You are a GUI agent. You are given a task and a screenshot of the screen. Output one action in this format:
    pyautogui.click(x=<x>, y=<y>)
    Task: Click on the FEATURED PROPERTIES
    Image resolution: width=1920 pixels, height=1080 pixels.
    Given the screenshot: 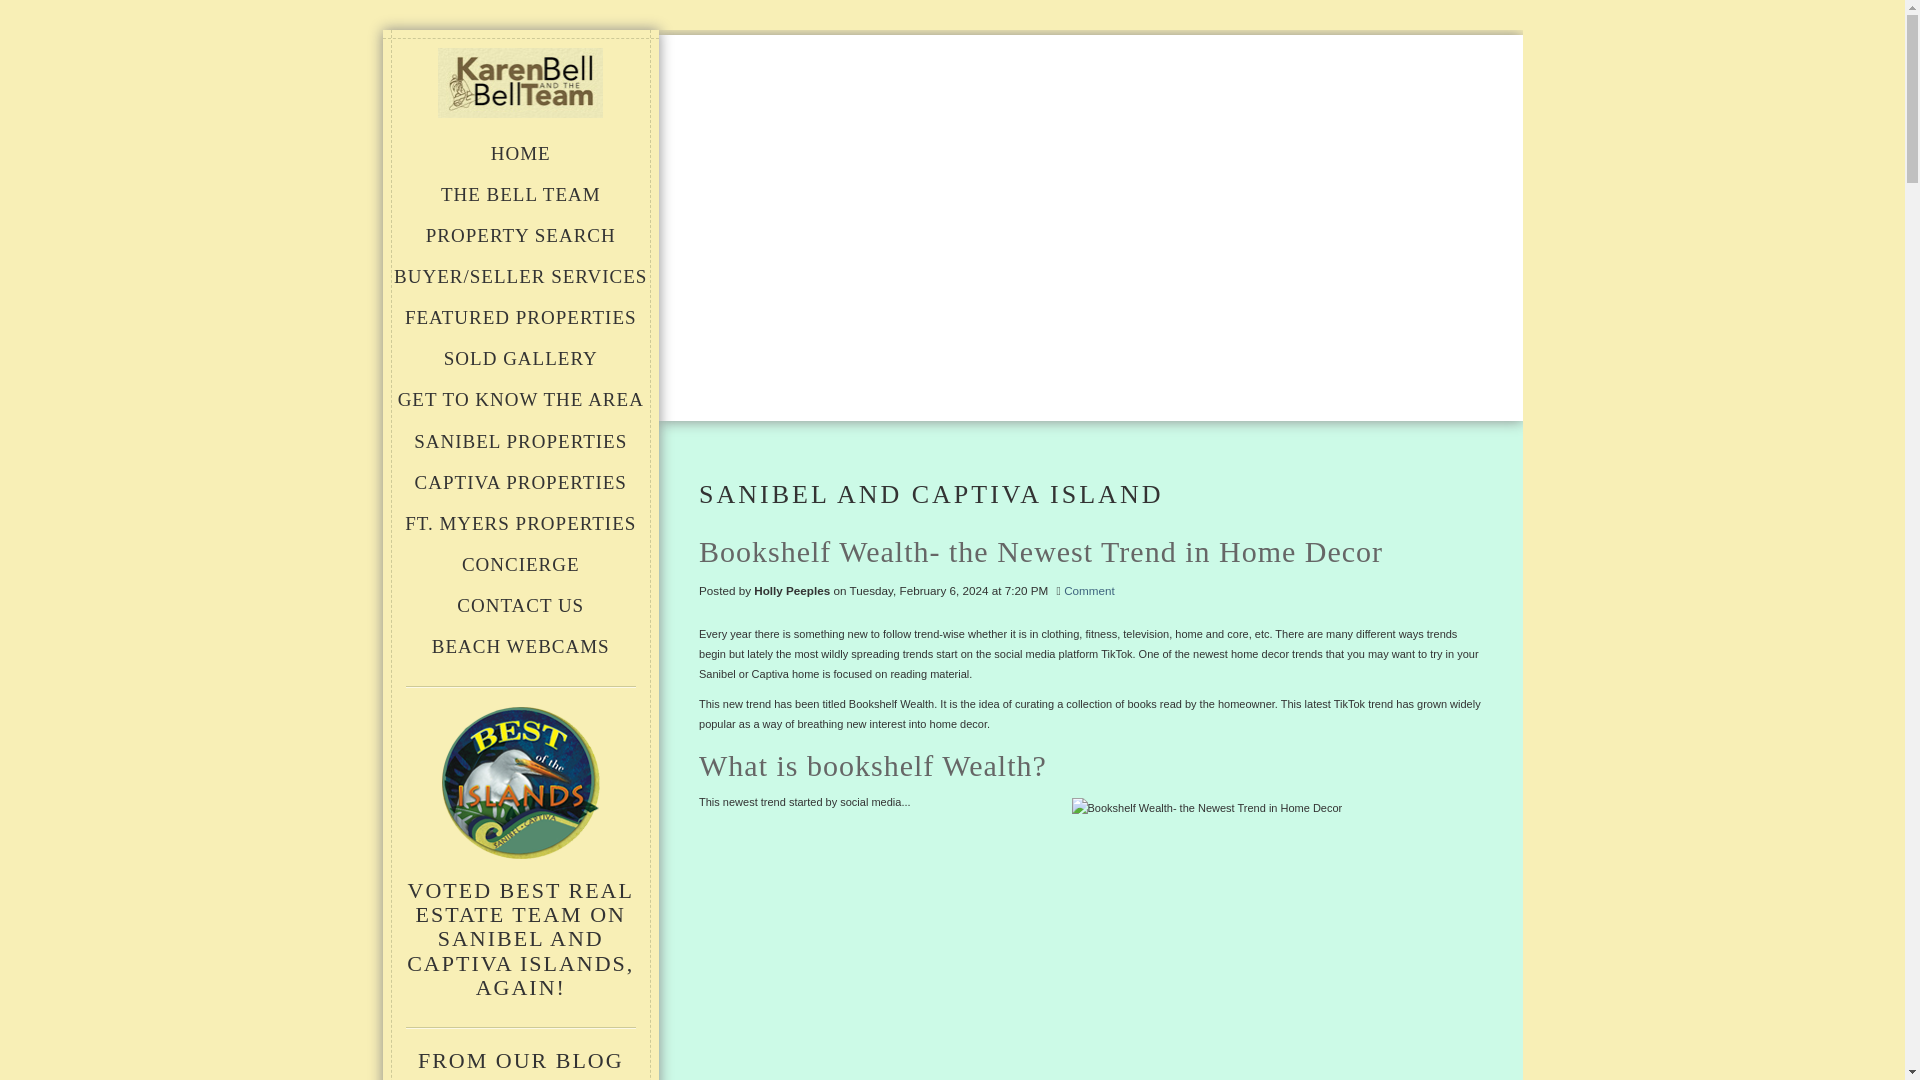 What is the action you would take?
    pyautogui.click(x=520, y=316)
    